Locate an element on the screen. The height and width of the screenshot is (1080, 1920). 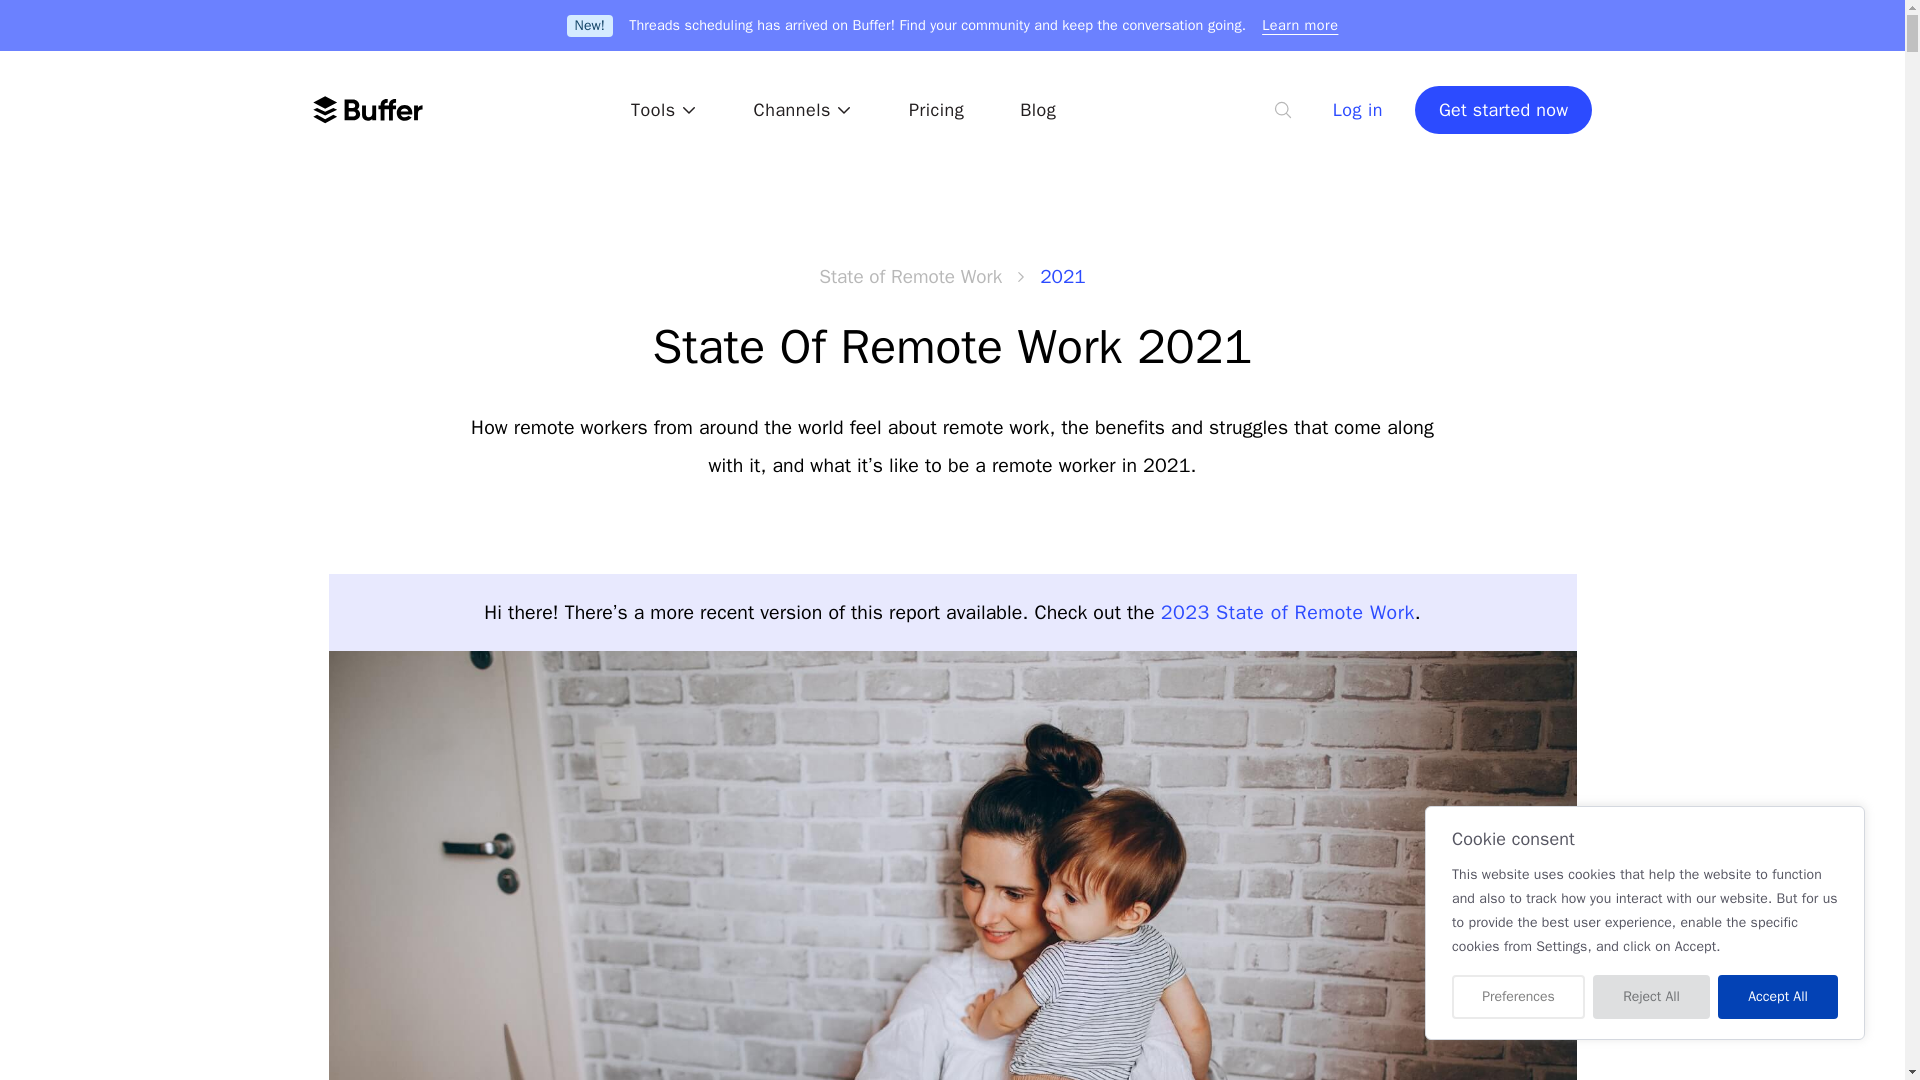
Channels is located at coordinates (803, 110).